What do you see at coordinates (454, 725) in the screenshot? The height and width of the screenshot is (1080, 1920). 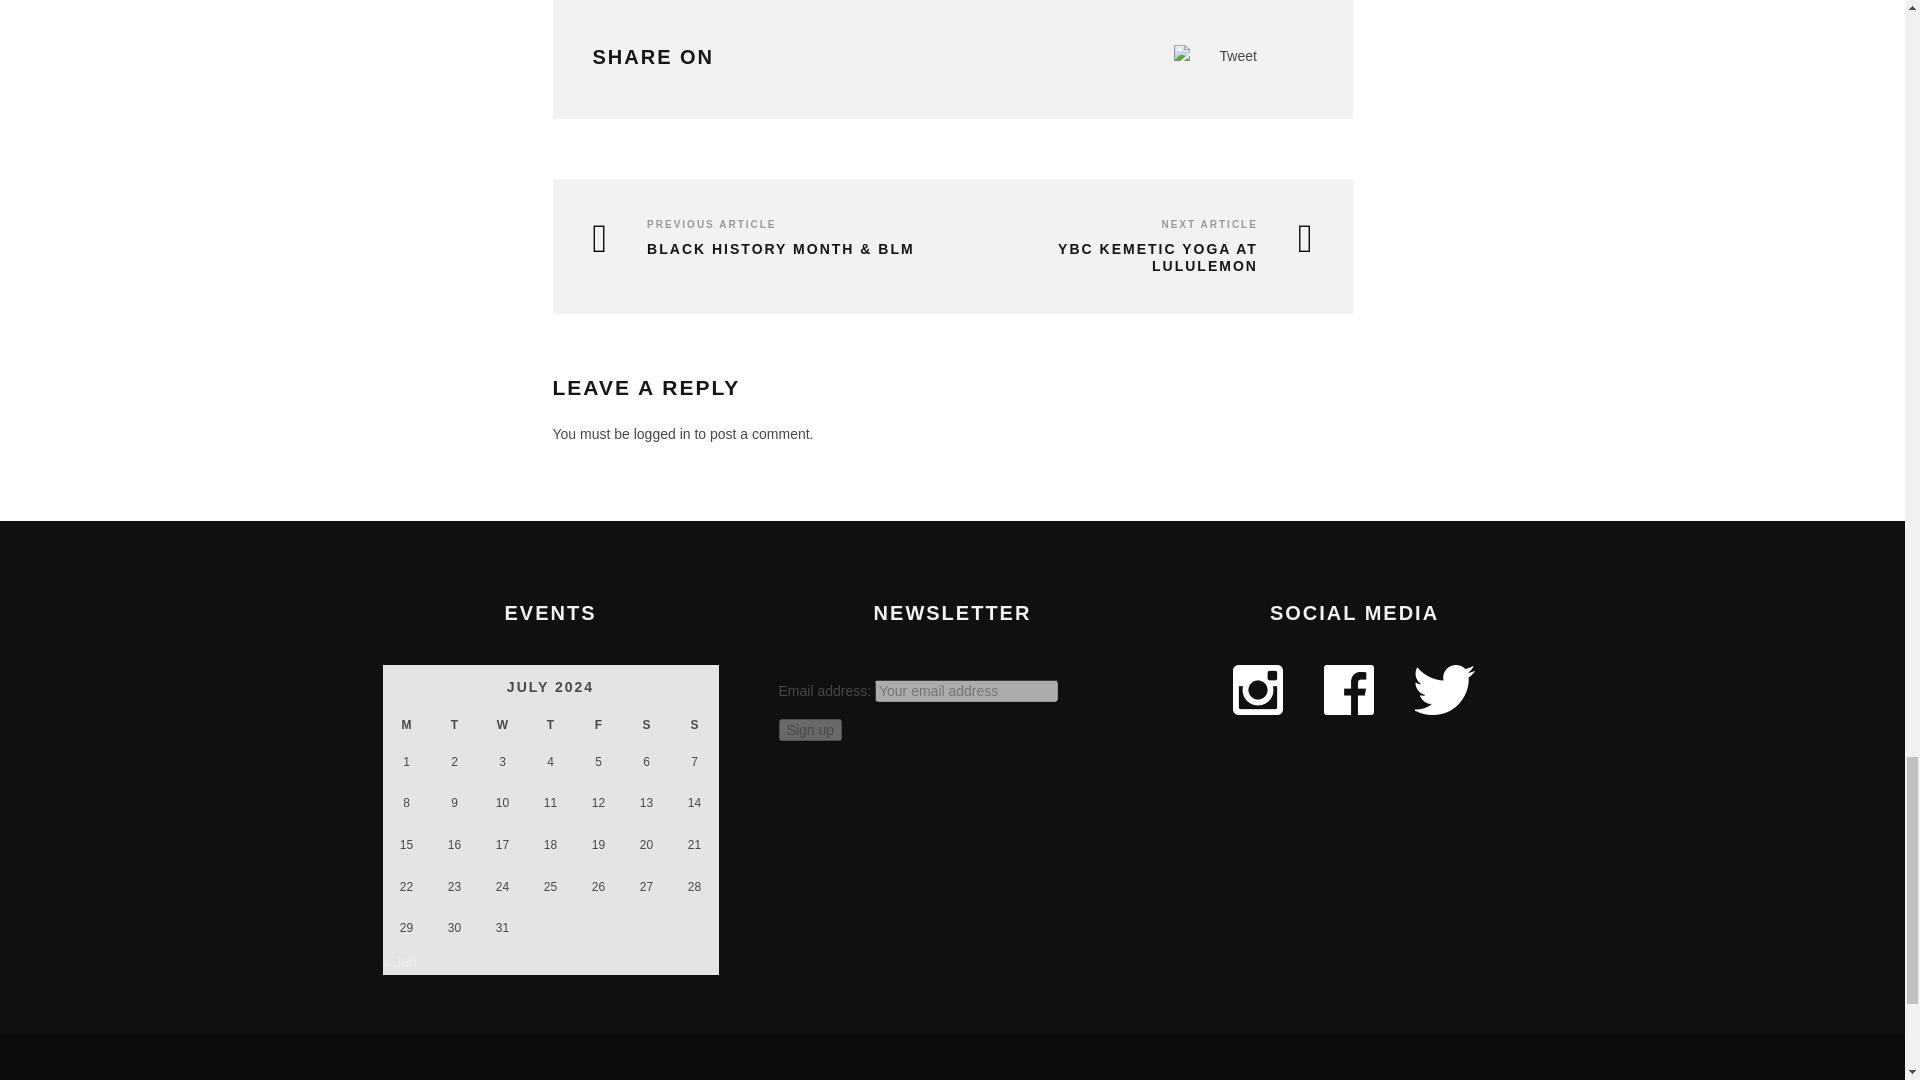 I see `Tuesday` at bounding box center [454, 725].